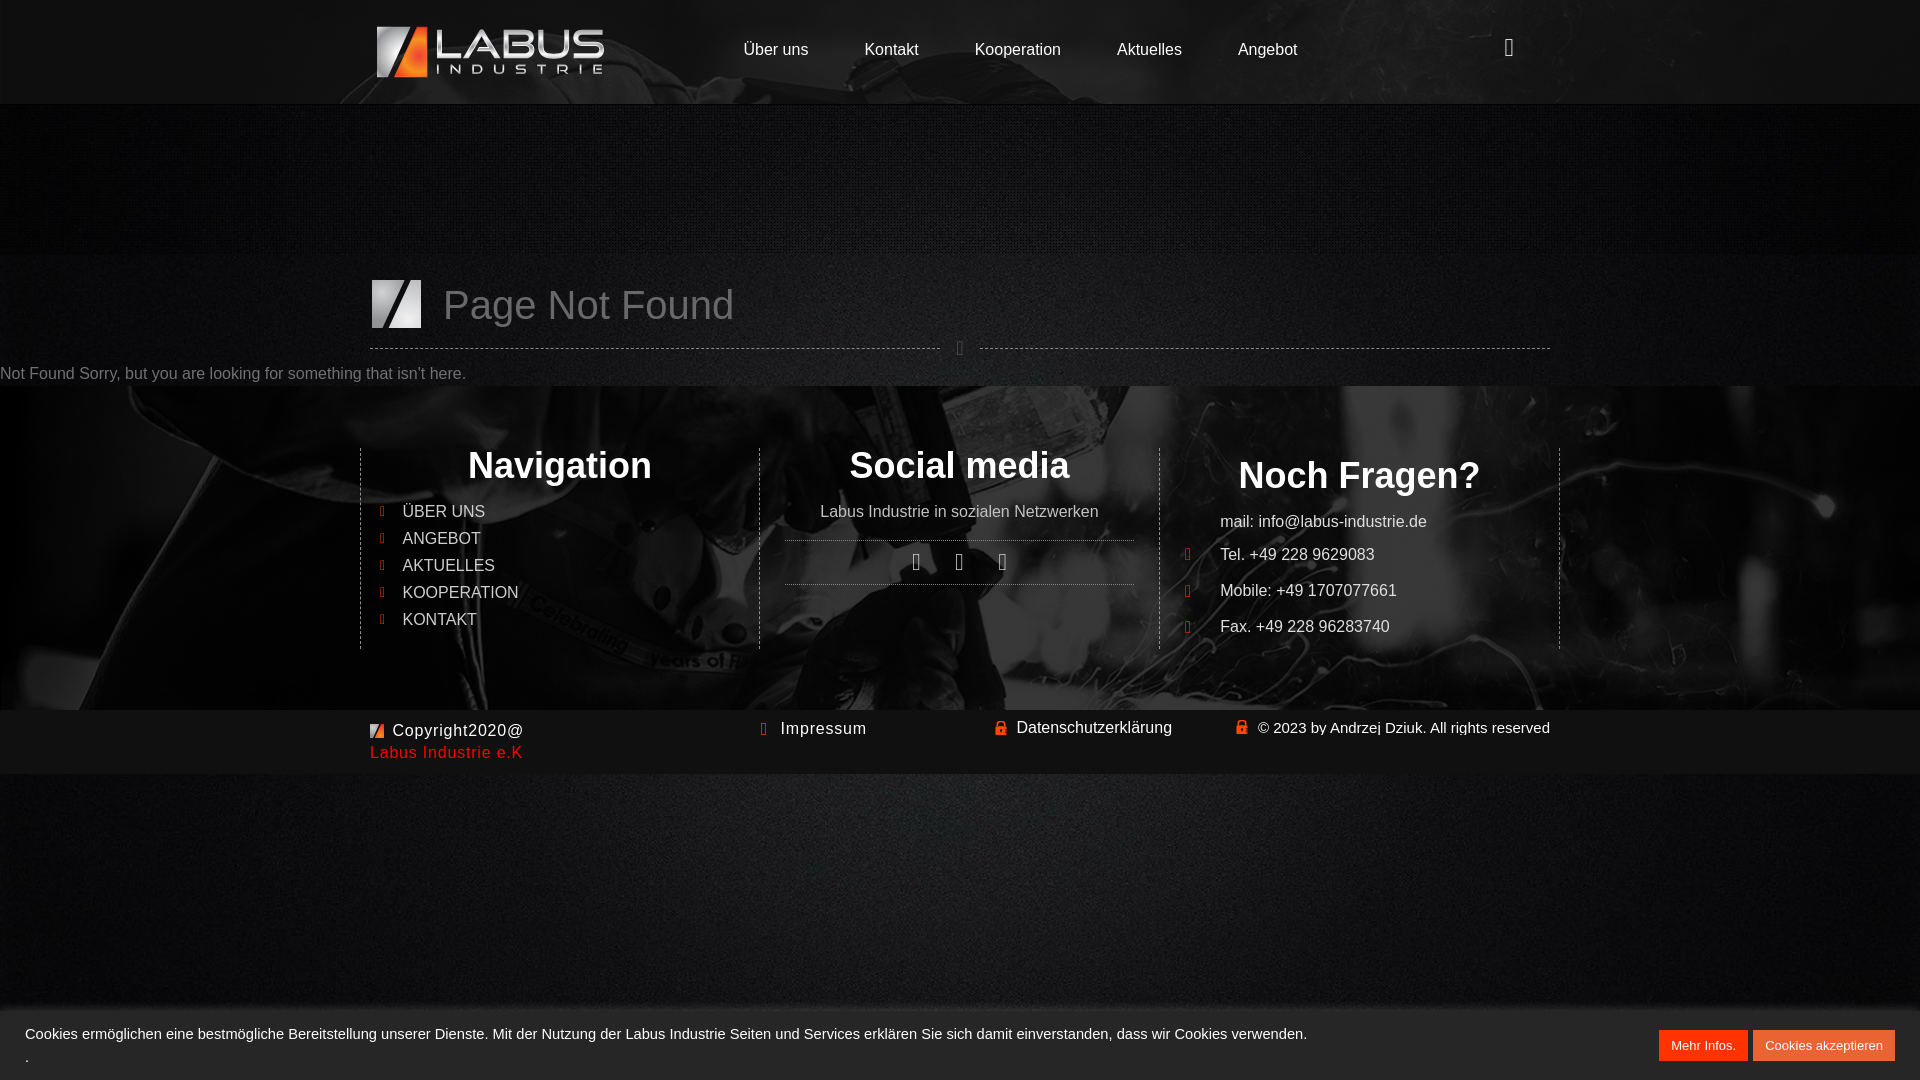 The height and width of the screenshot is (1080, 1920). Describe the element at coordinates (569, 538) in the screenshot. I see `ANGEBOT` at that location.